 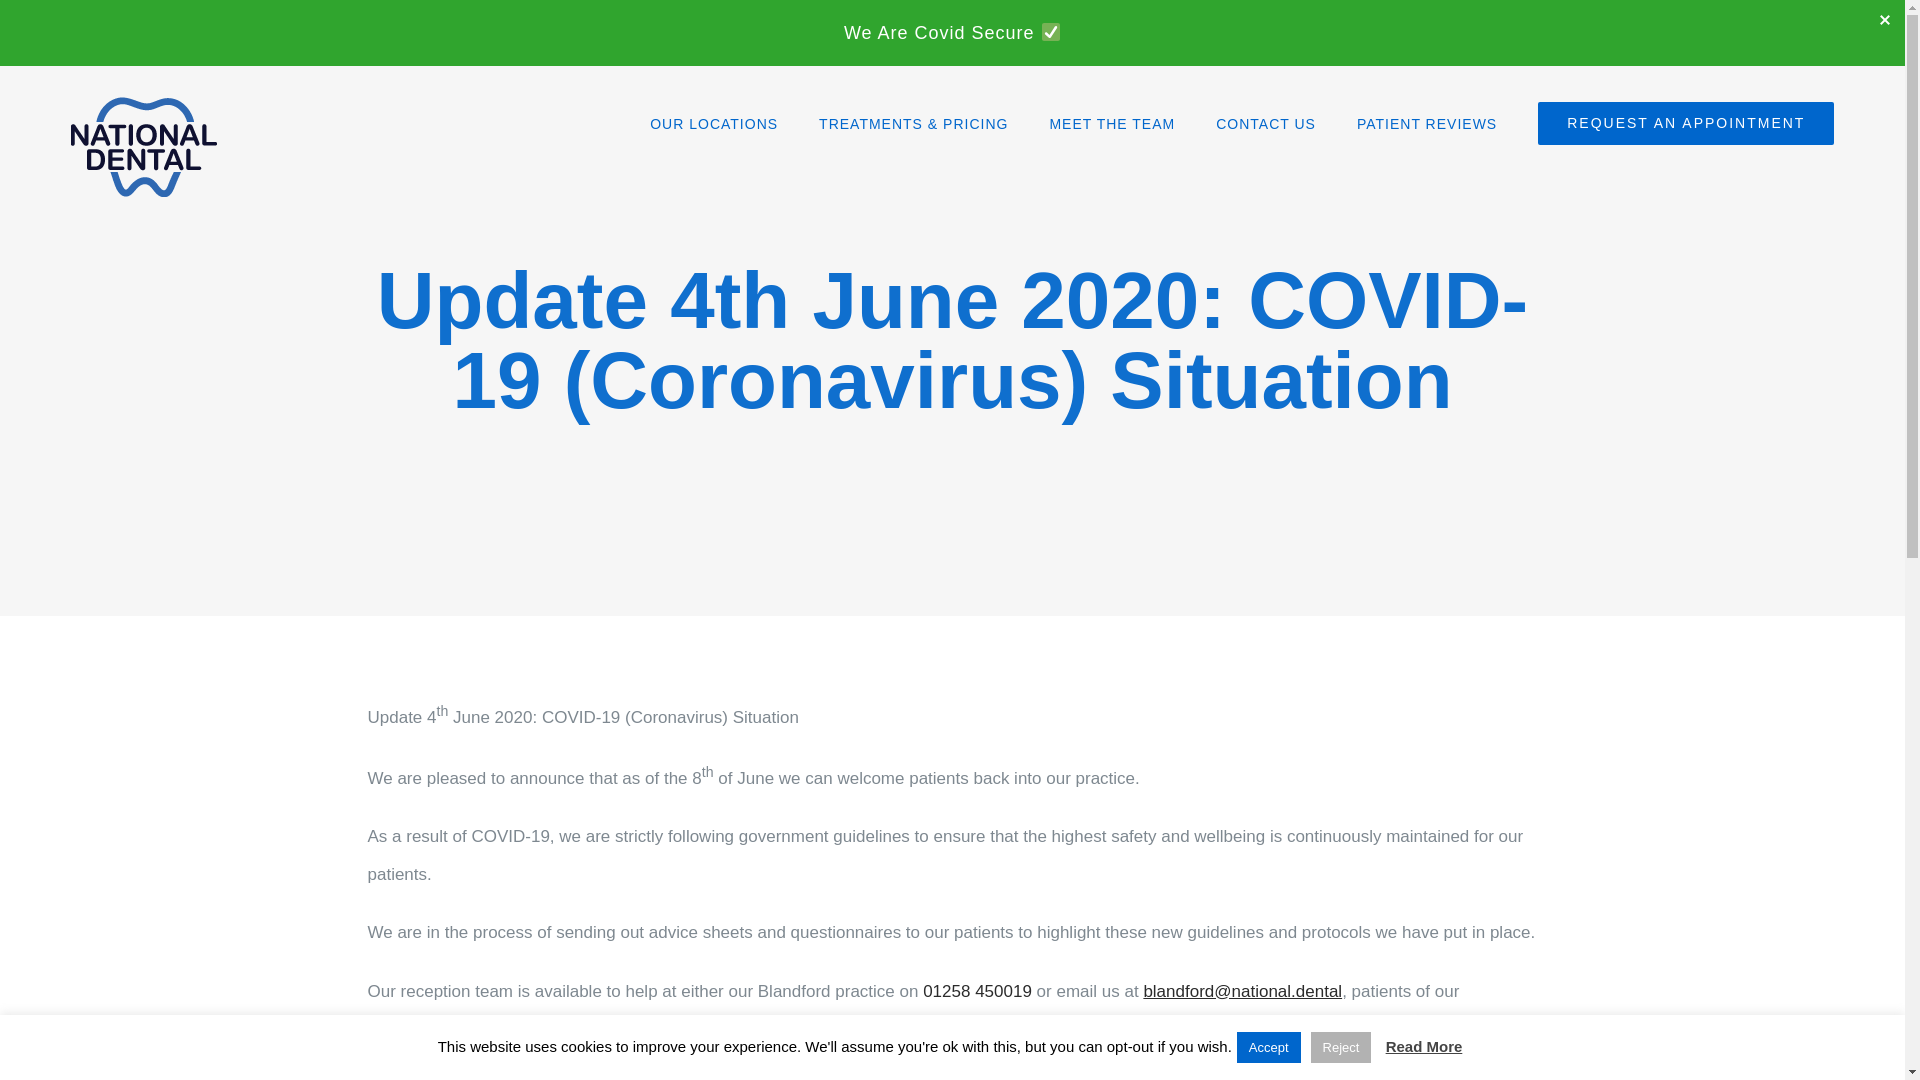 What do you see at coordinates (714, 123) in the screenshot?
I see `OUR LOCATIONS` at bounding box center [714, 123].